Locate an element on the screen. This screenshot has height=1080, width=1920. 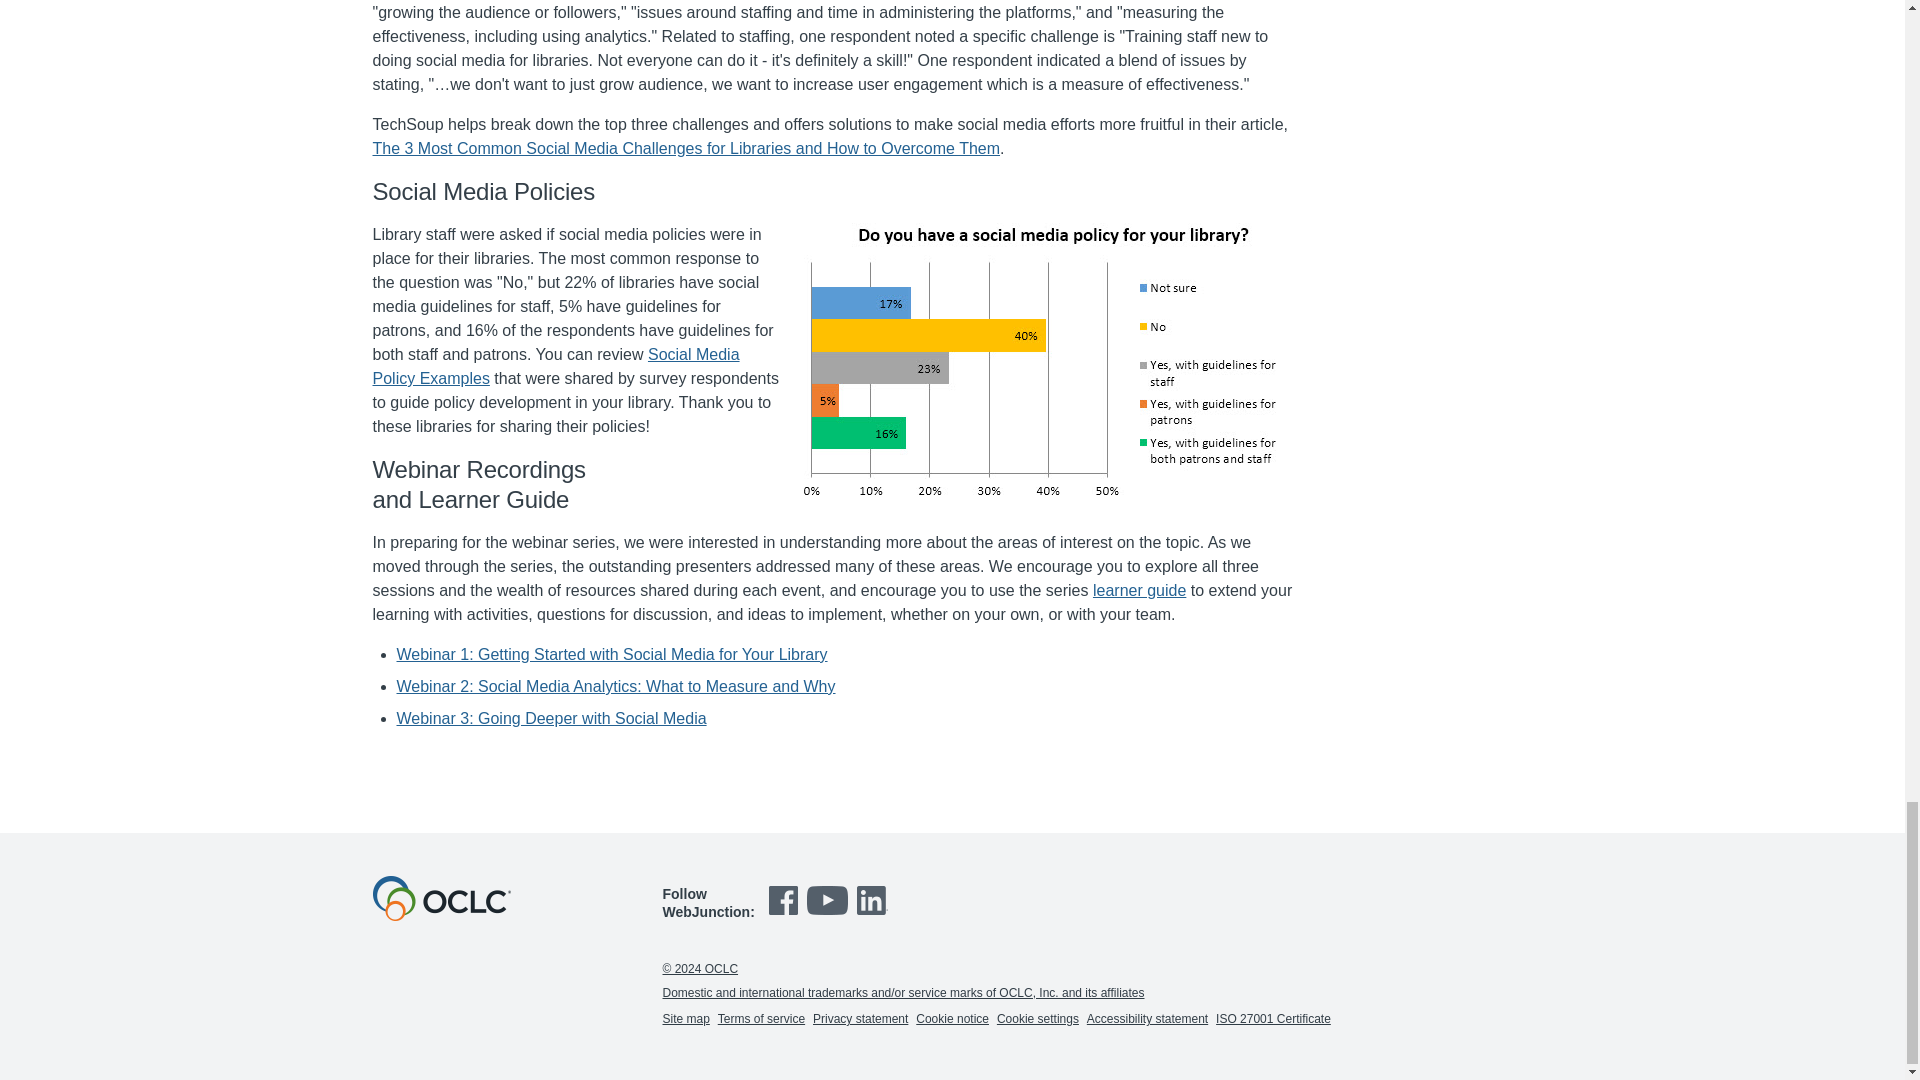
Watch WebJunction videos on YouTube is located at coordinates (829, 915).